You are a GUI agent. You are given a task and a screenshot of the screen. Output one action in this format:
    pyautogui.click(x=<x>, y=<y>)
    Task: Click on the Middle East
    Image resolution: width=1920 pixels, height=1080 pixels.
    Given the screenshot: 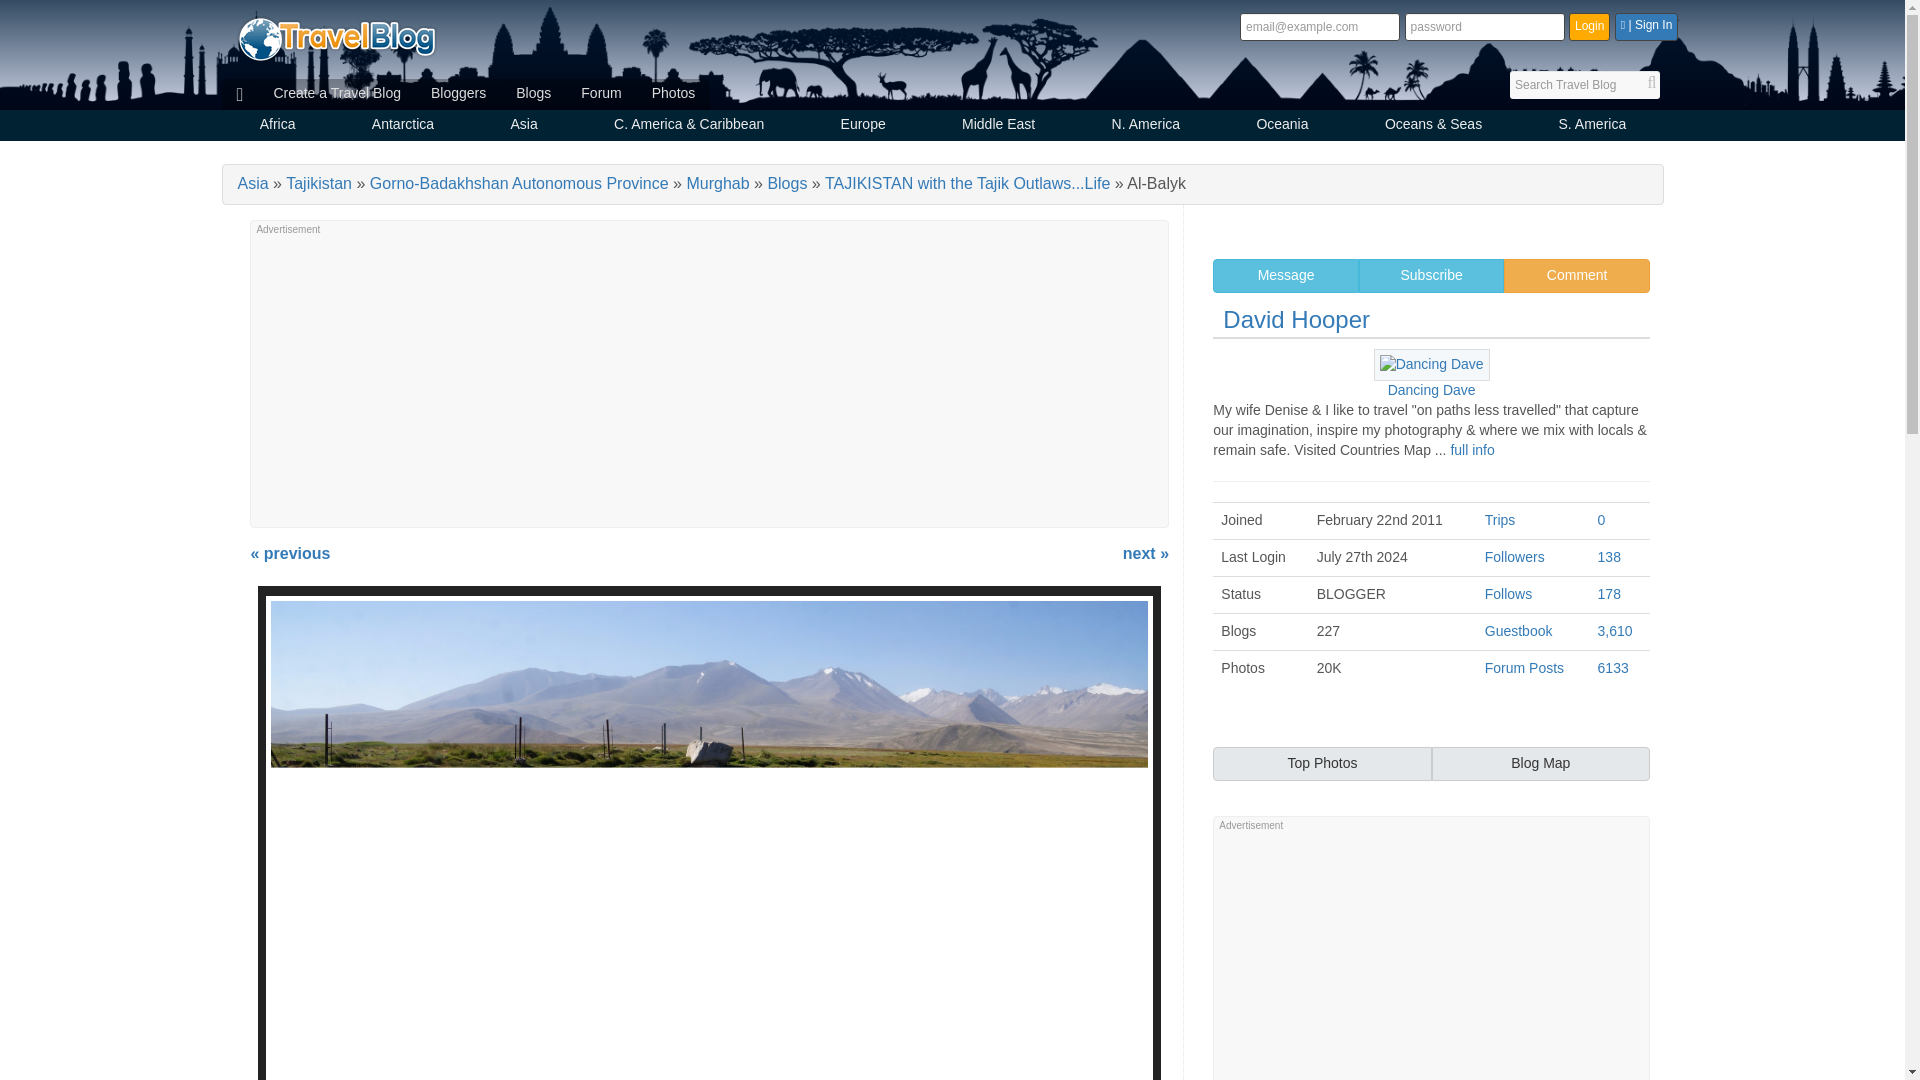 What is the action you would take?
    pyautogui.click(x=998, y=126)
    